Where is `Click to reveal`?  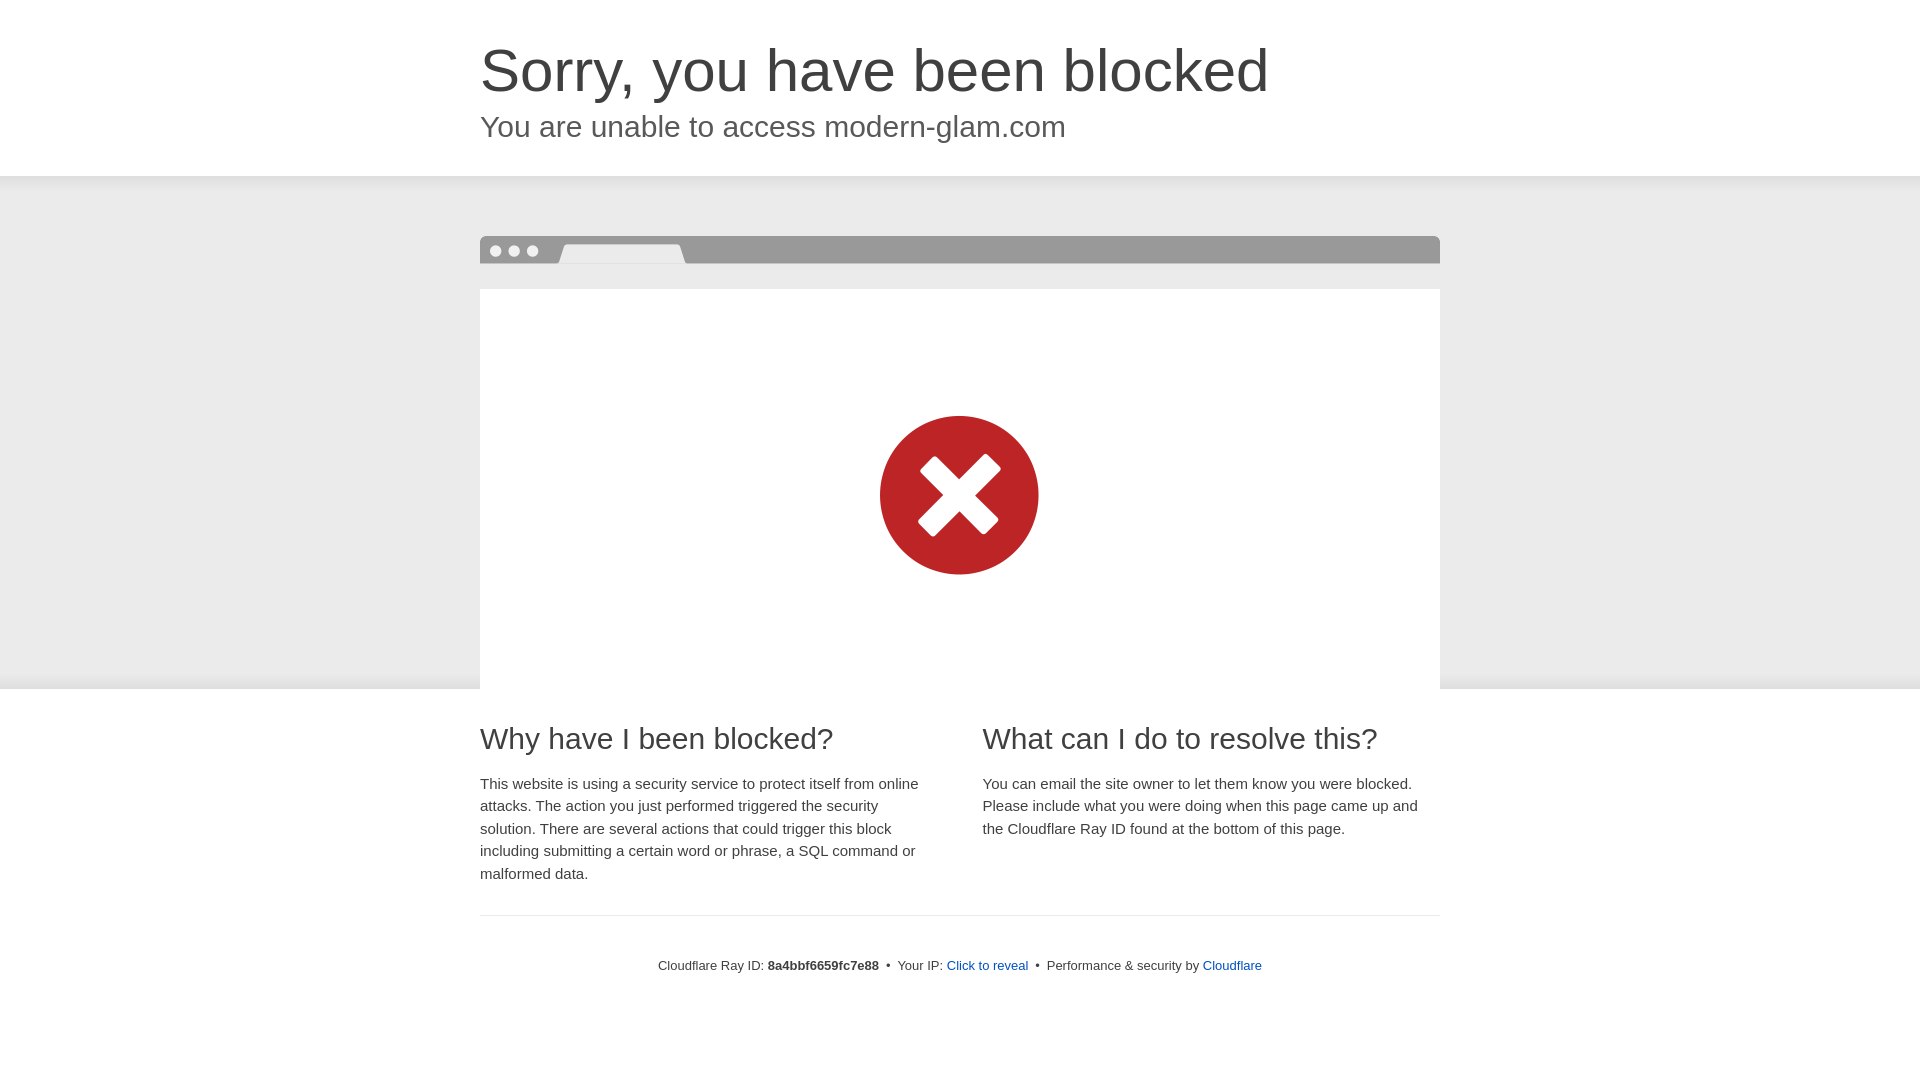 Click to reveal is located at coordinates (988, 966).